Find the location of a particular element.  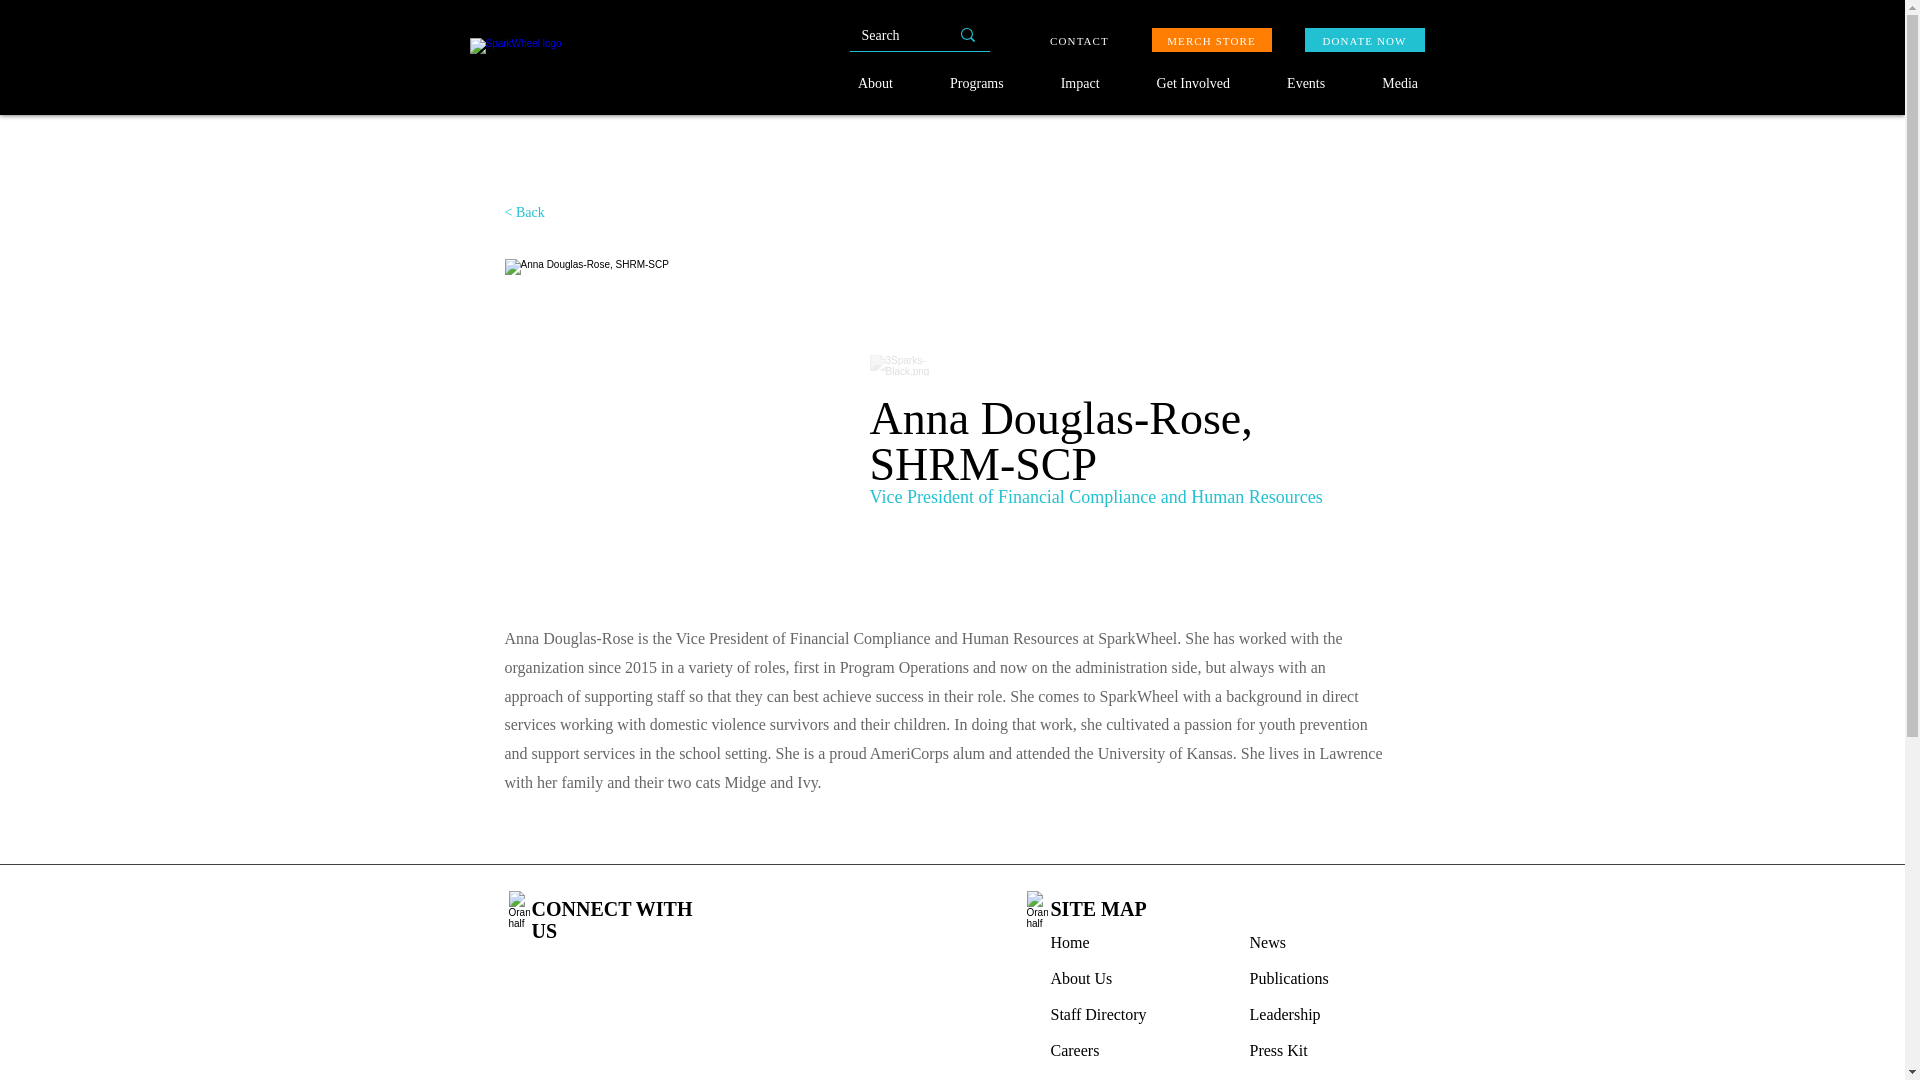

Home is located at coordinates (1069, 942).